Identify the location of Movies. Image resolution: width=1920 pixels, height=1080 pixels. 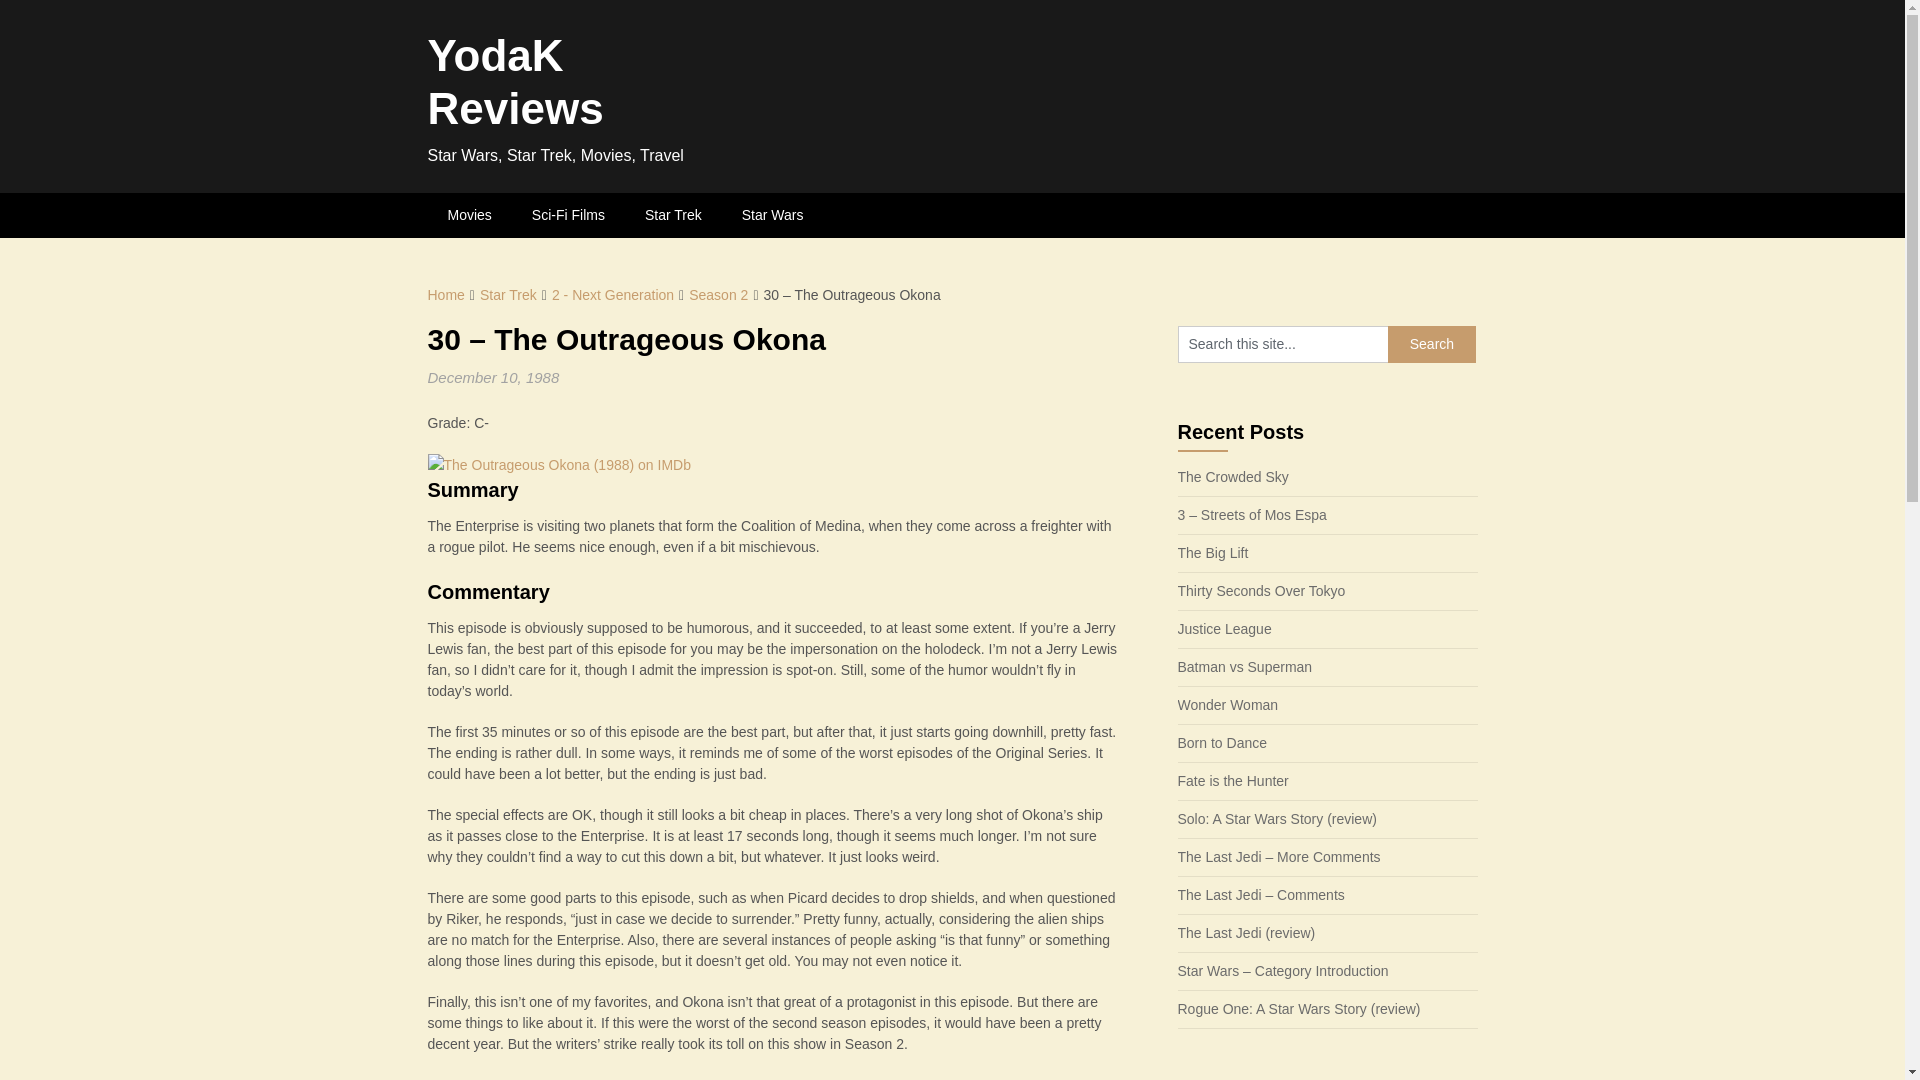
(470, 215).